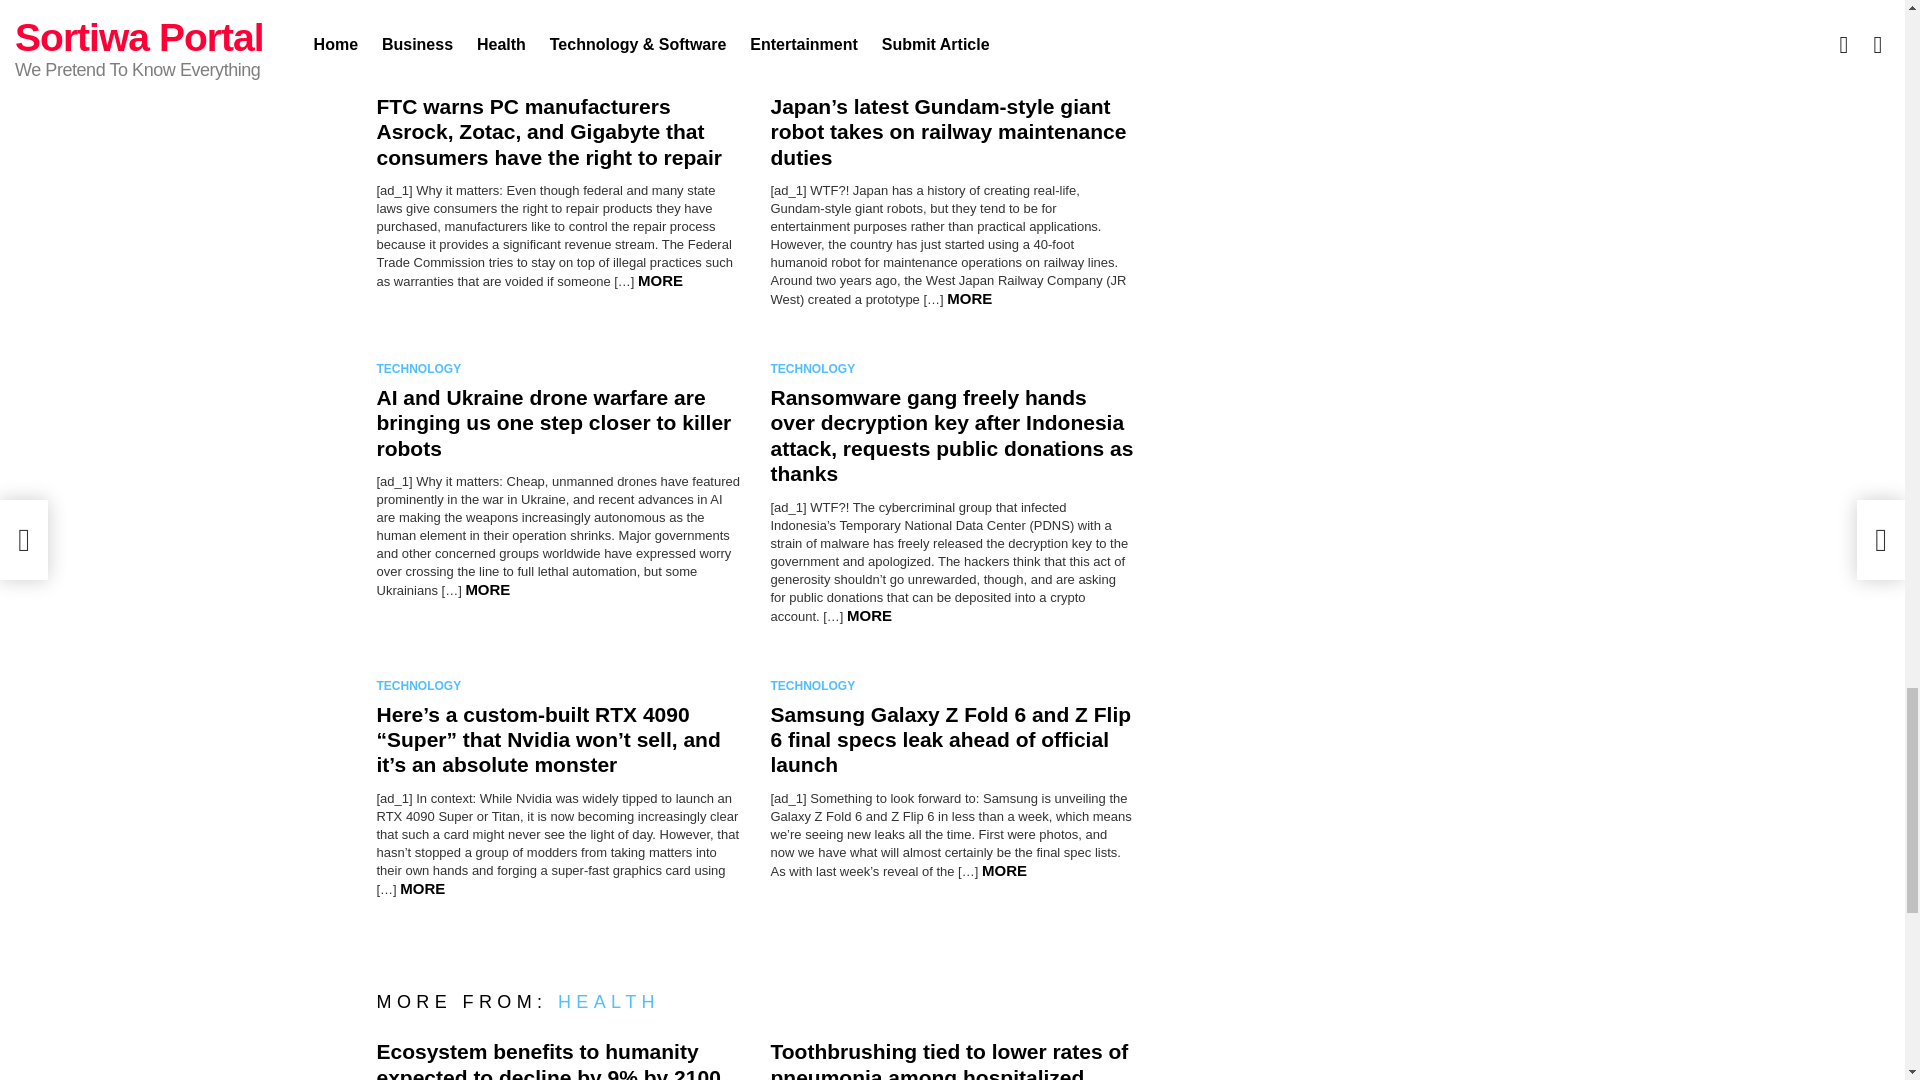 Image resolution: width=1920 pixels, height=1080 pixels. Describe the element at coordinates (816, 368) in the screenshot. I see `TECHNOLOGY` at that location.